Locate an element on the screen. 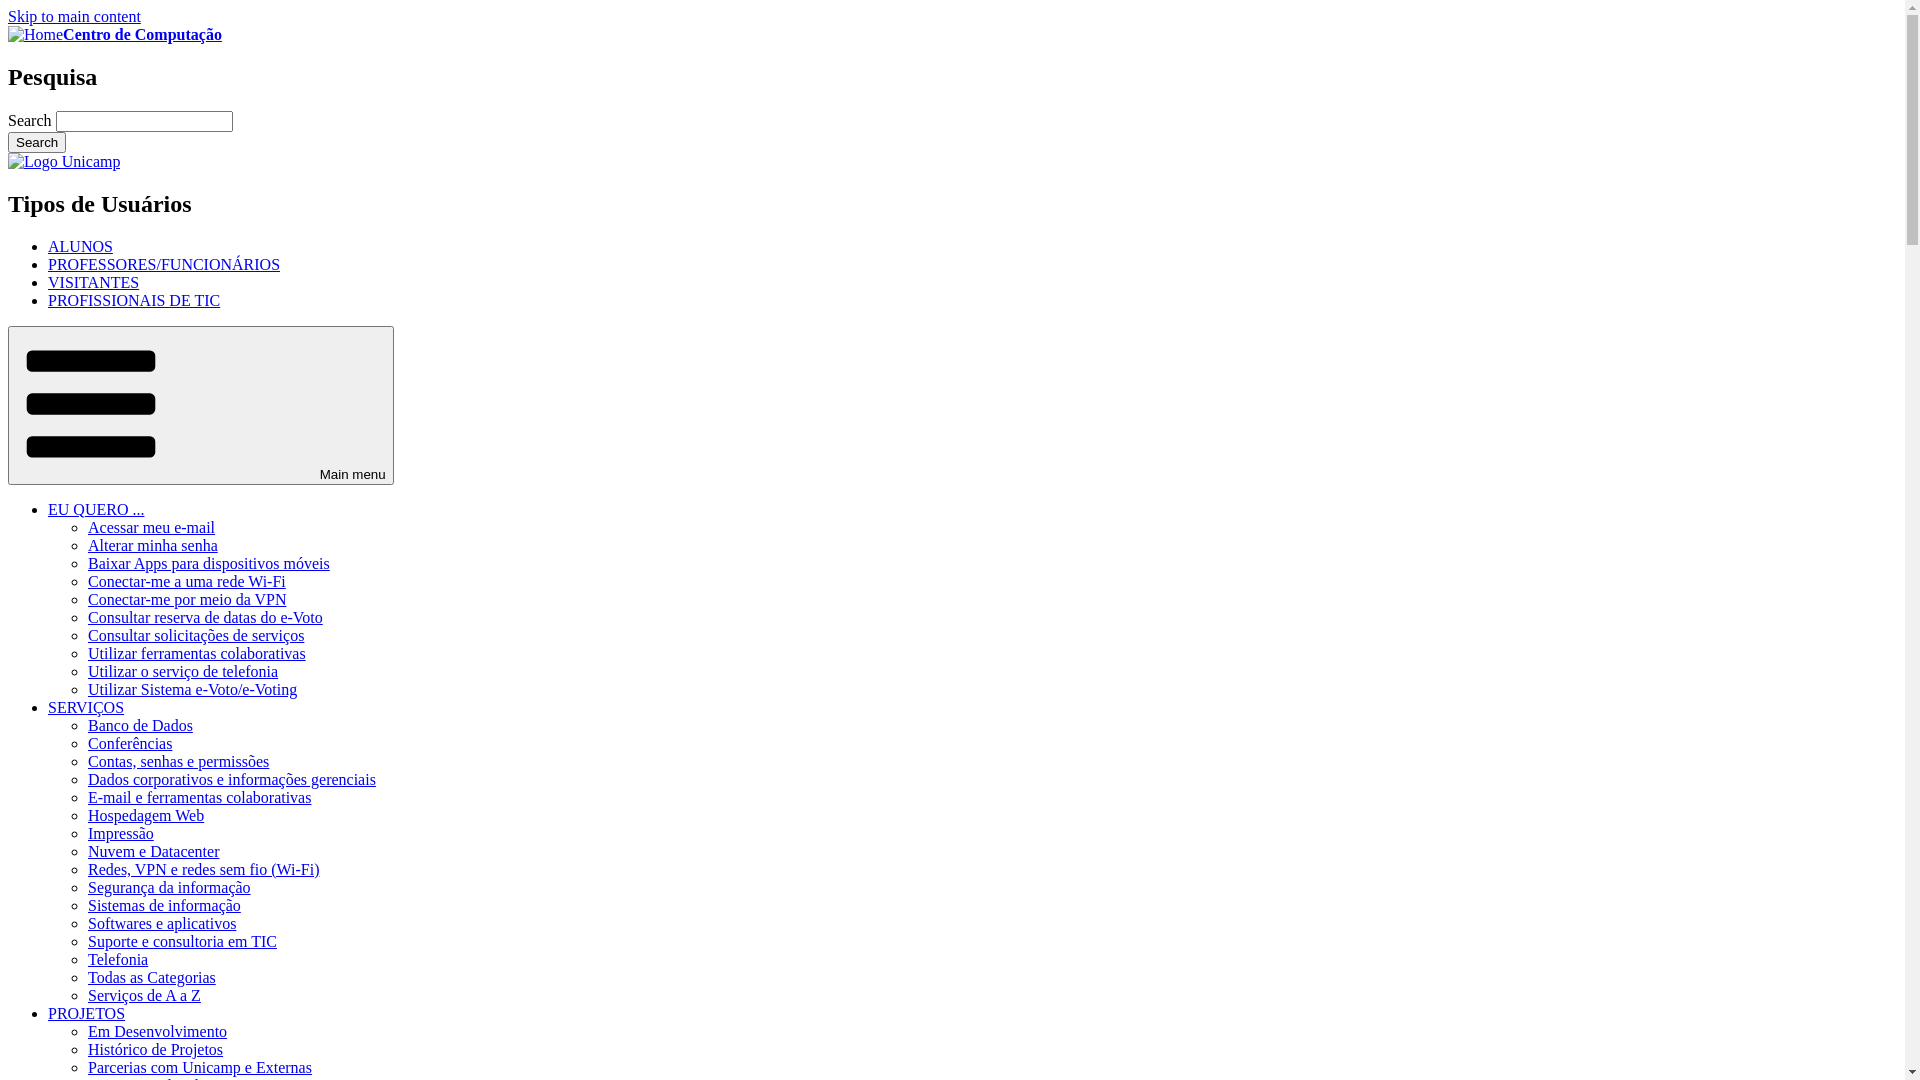  Home is located at coordinates (36, 34).